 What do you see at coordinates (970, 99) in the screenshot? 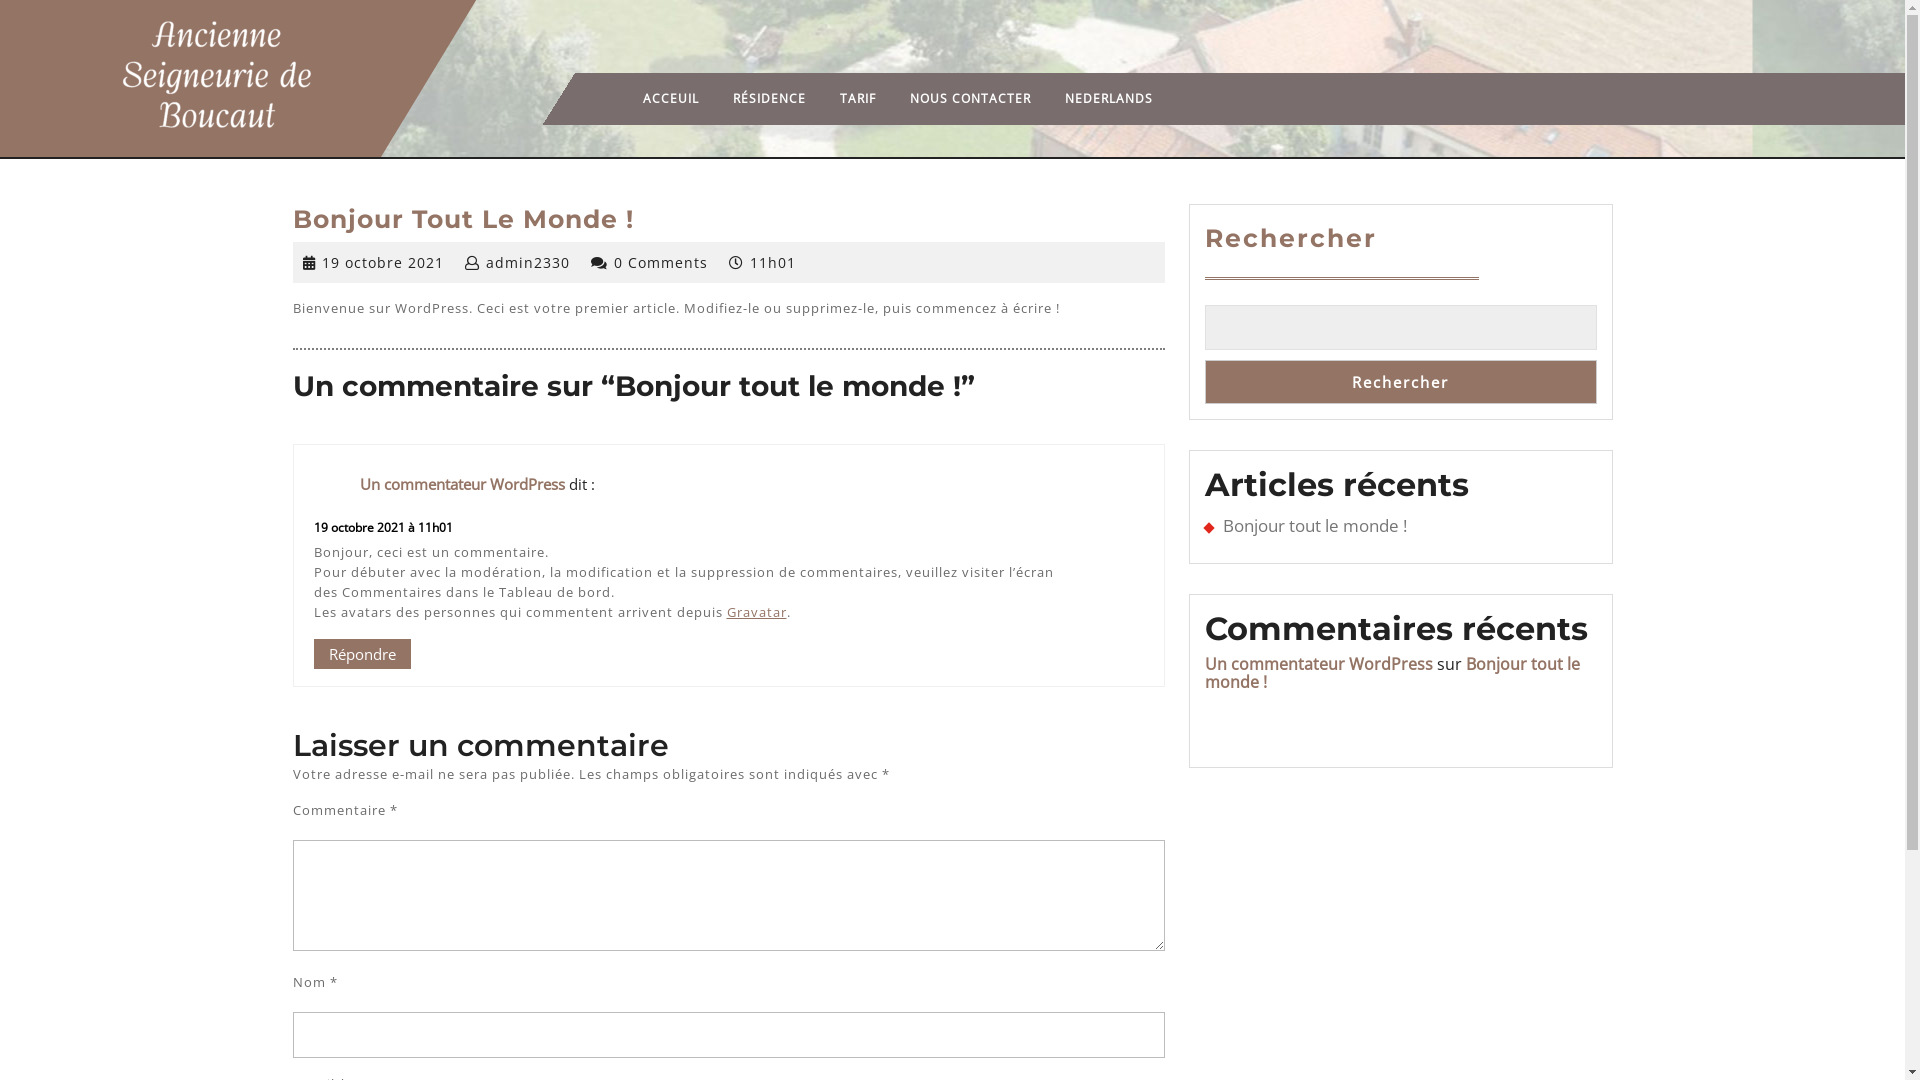
I see `NOUS CONTACTER` at bounding box center [970, 99].